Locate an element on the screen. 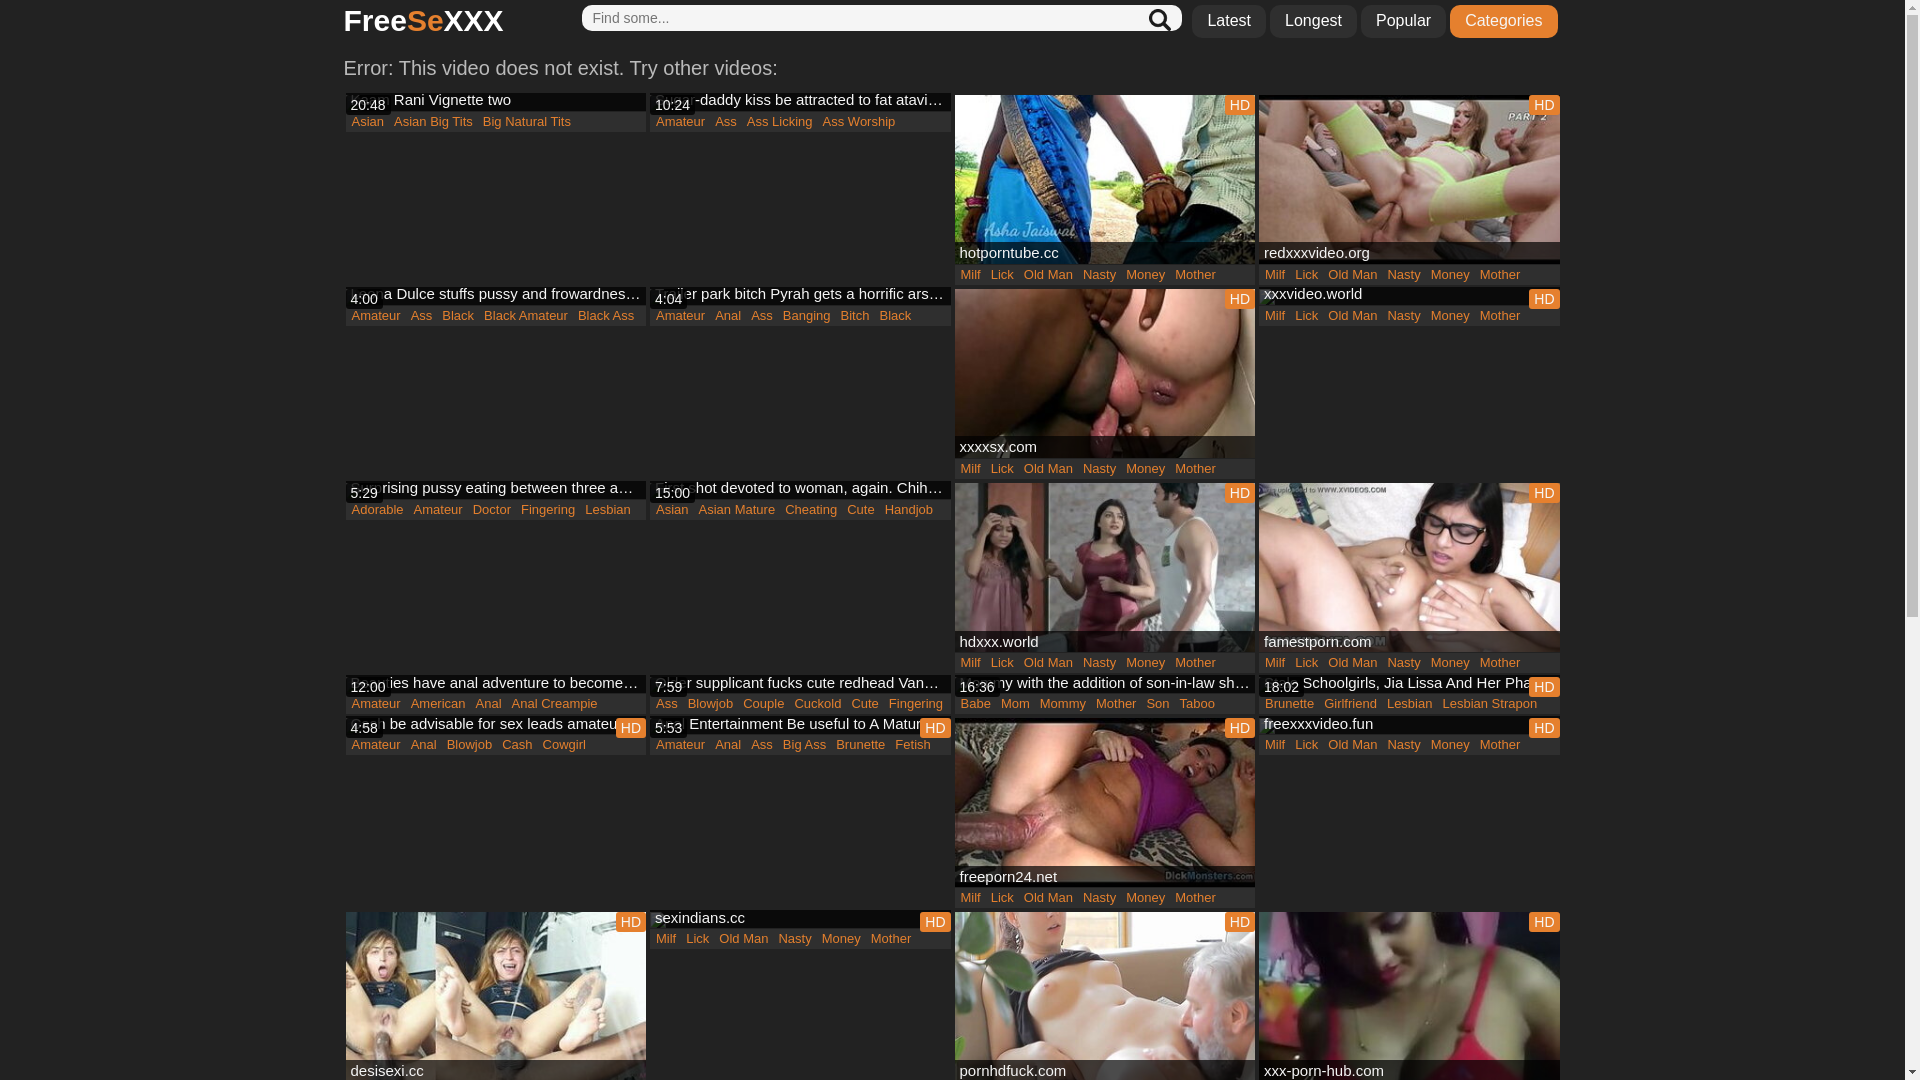  Latest is located at coordinates (1229, 22).